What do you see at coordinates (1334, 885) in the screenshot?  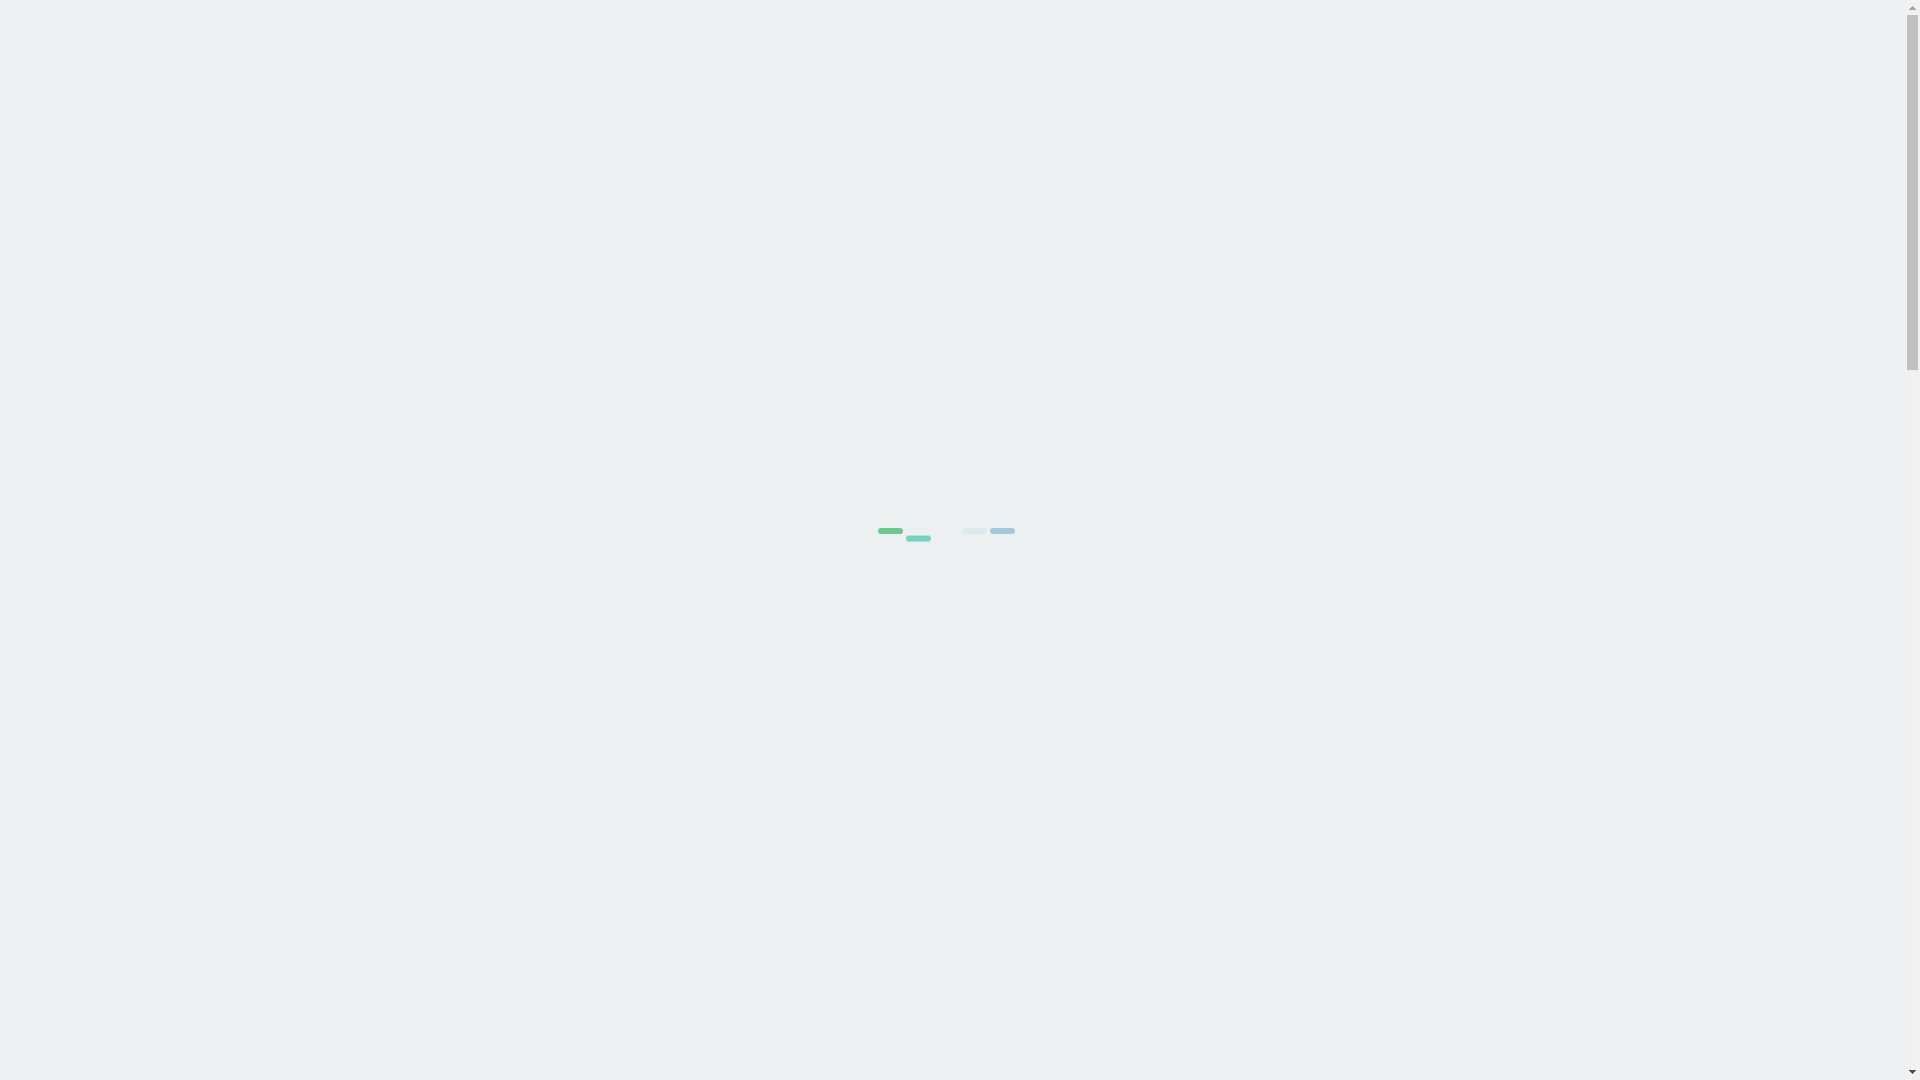 I see `Mart 2019` at bounding box center [1334, 885].